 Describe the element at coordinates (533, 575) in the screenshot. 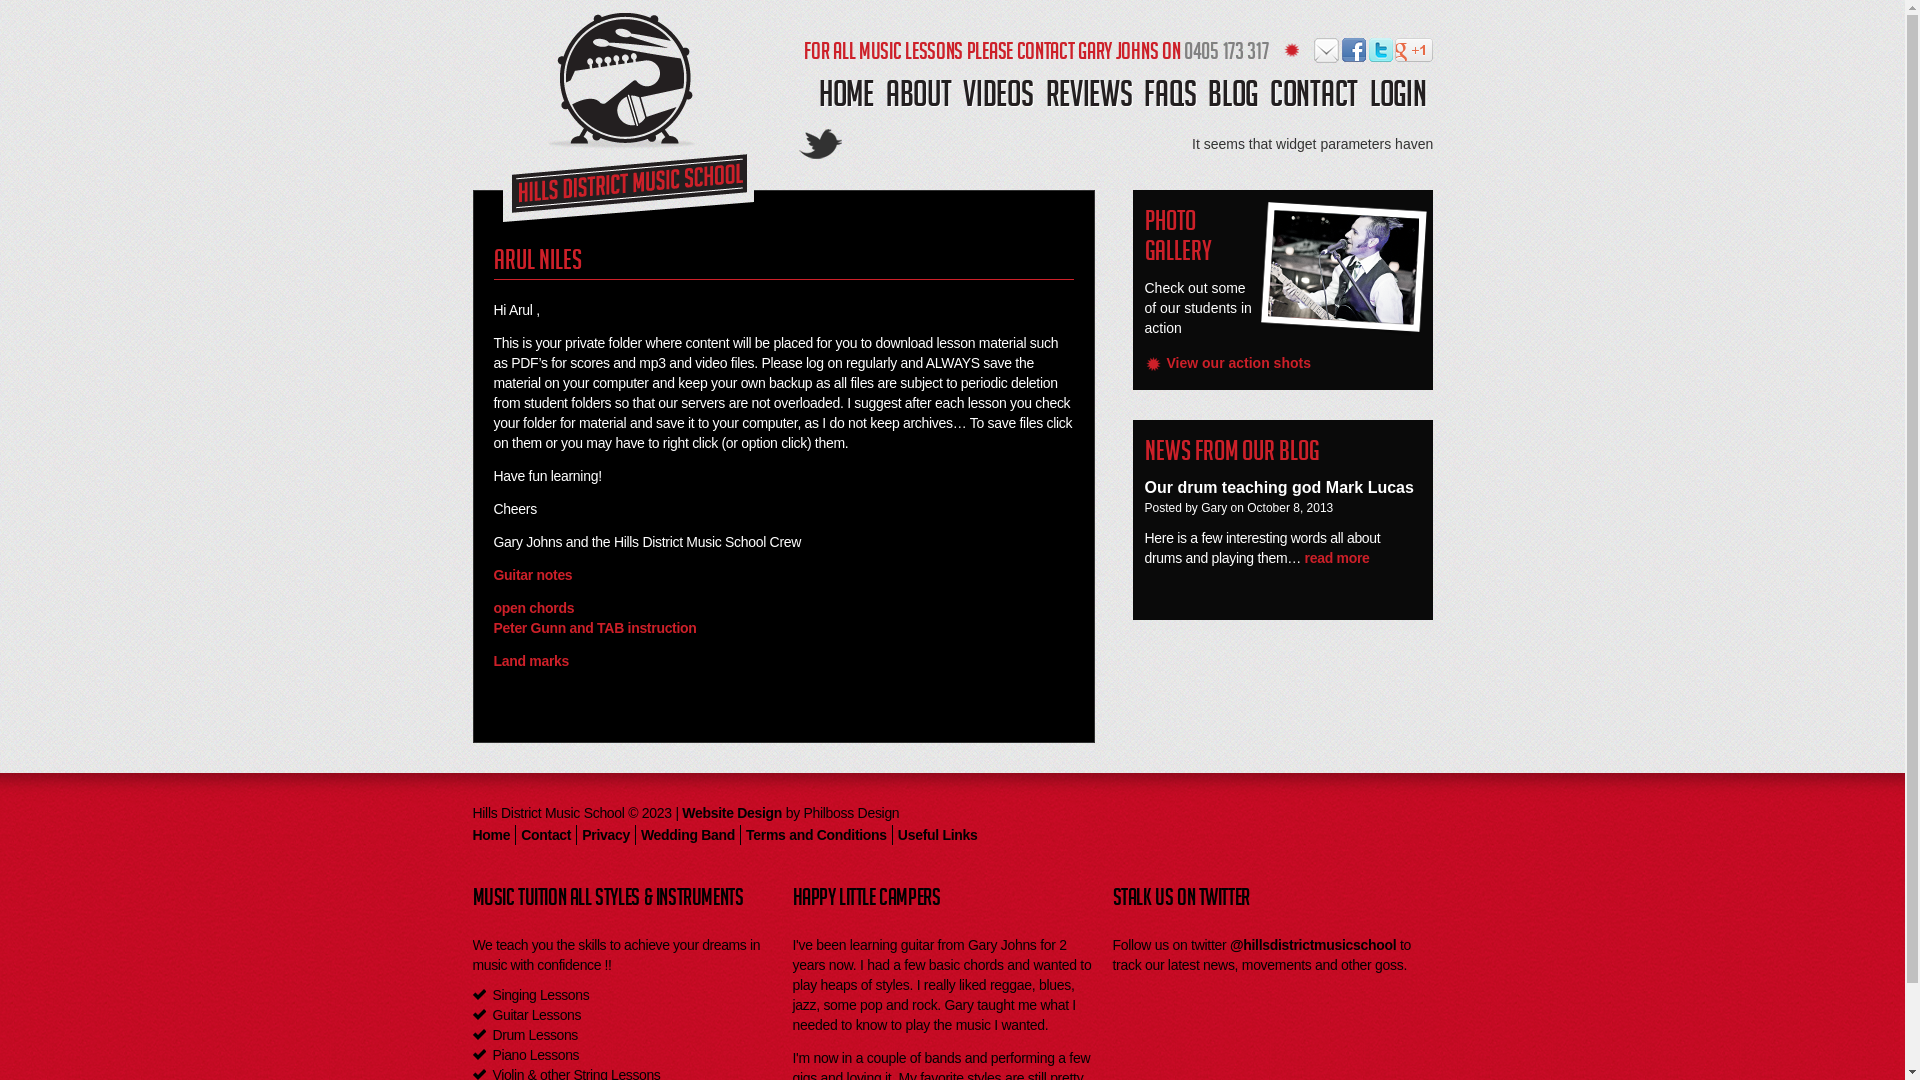

I see `Guitar notes` at that location.